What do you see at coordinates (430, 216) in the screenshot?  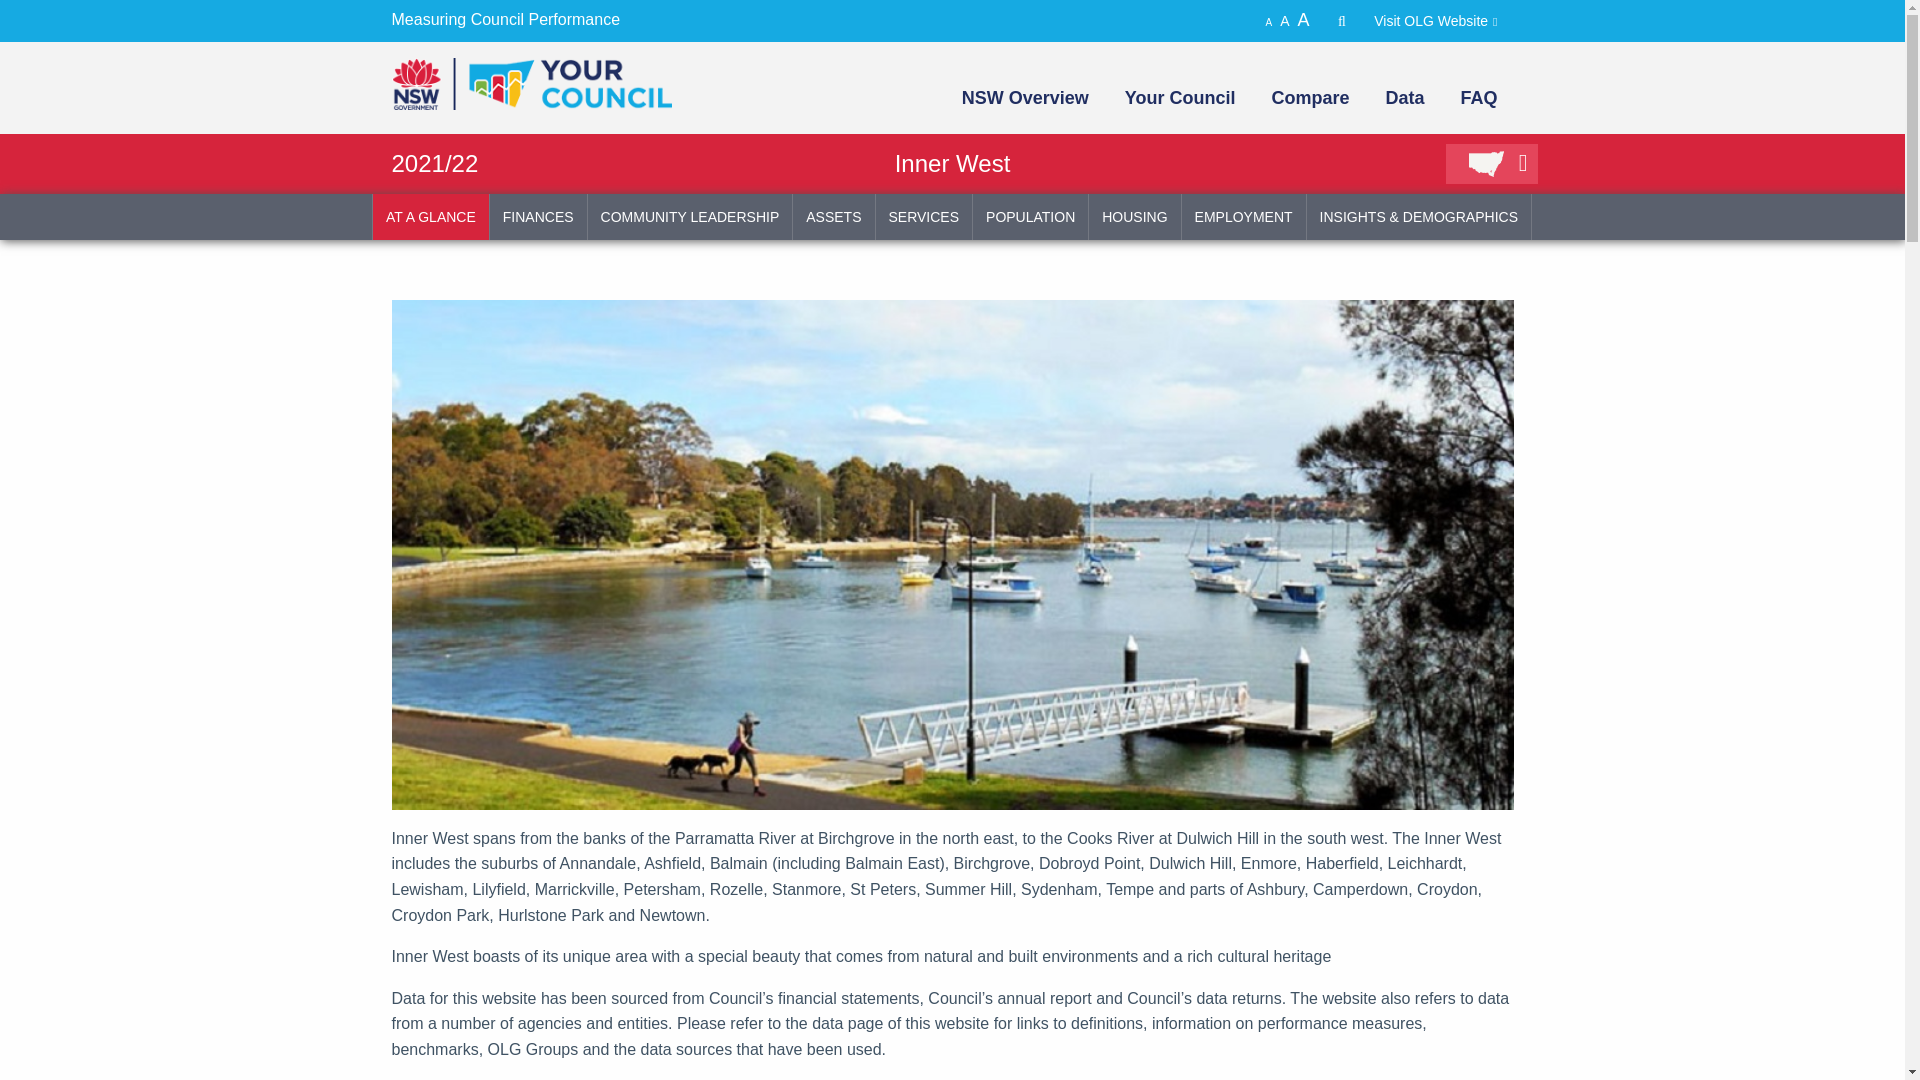 I see `AT A GLANCE` at bounding box center [430, 216].